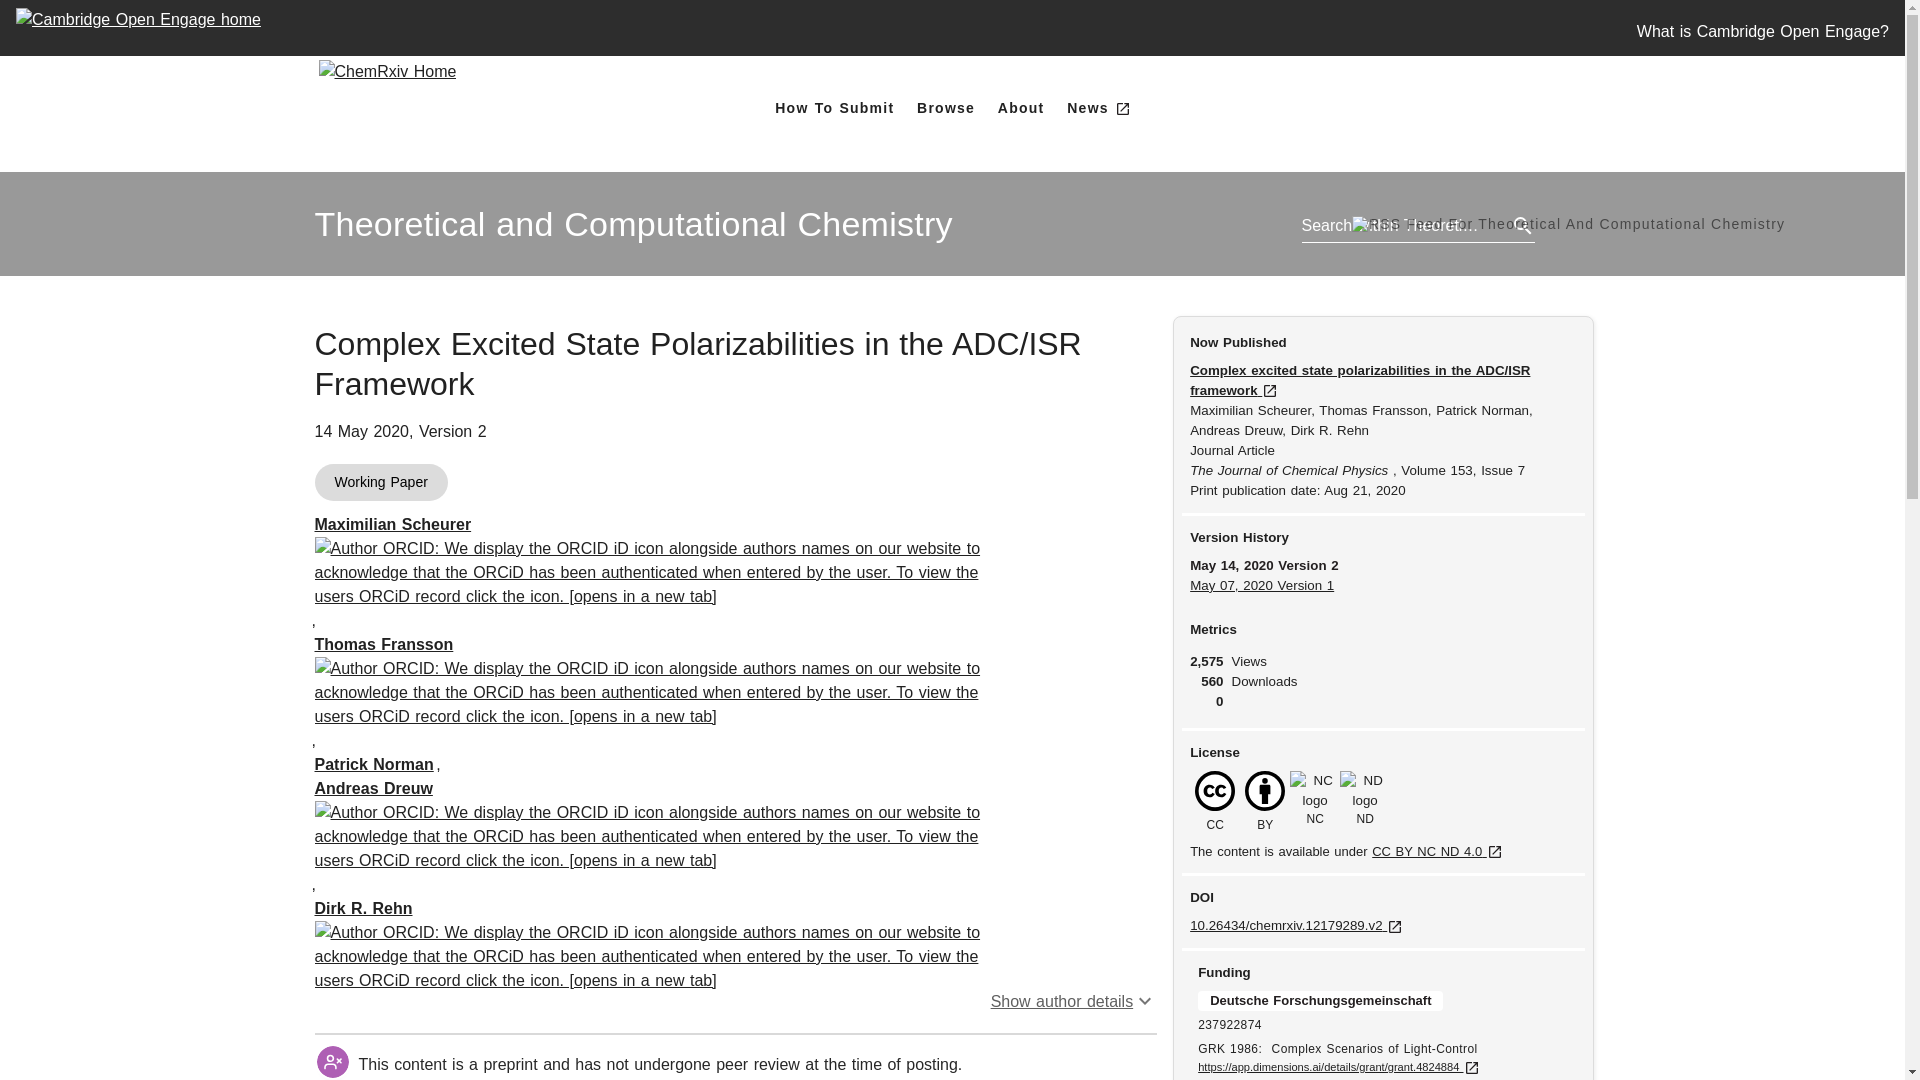 The image size is (1920, 1080). What do you see at coordinates (1074, 1000) in the screenshot?
I see `Show author details` at bounding box center [1074, 1000].